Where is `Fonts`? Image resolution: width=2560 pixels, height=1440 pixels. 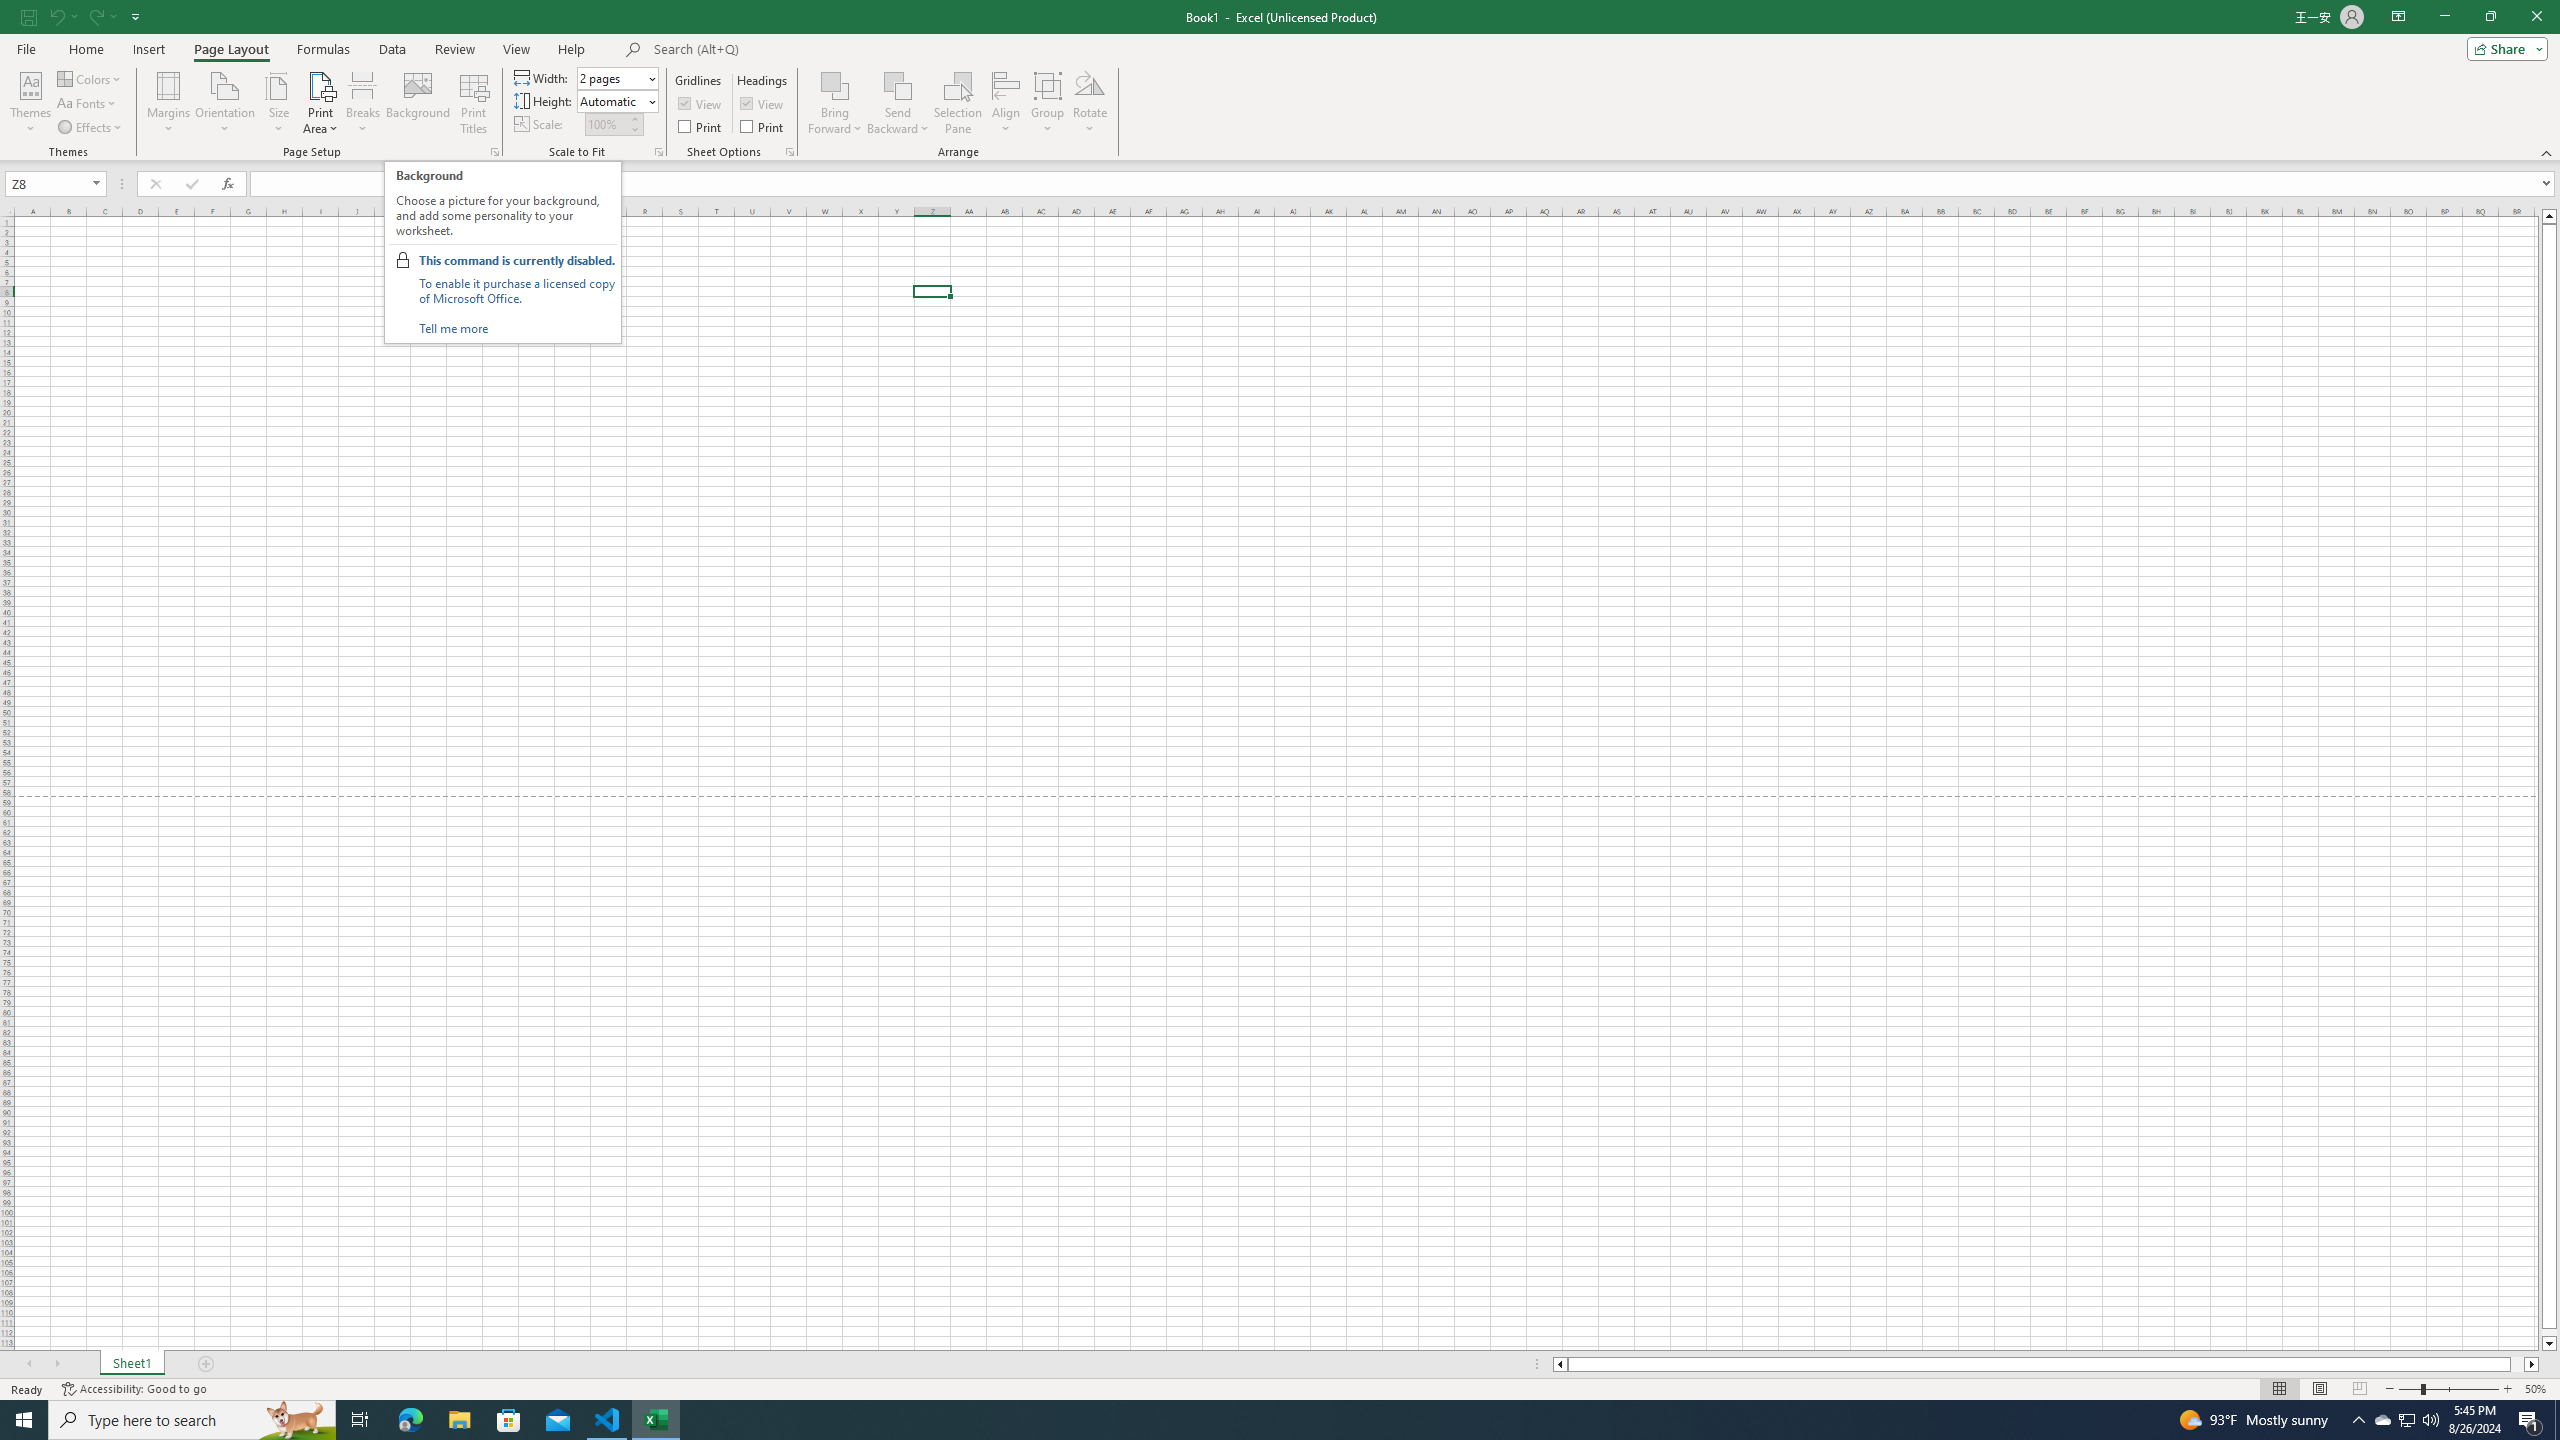
Fonts is located at coordinates (88, 104).